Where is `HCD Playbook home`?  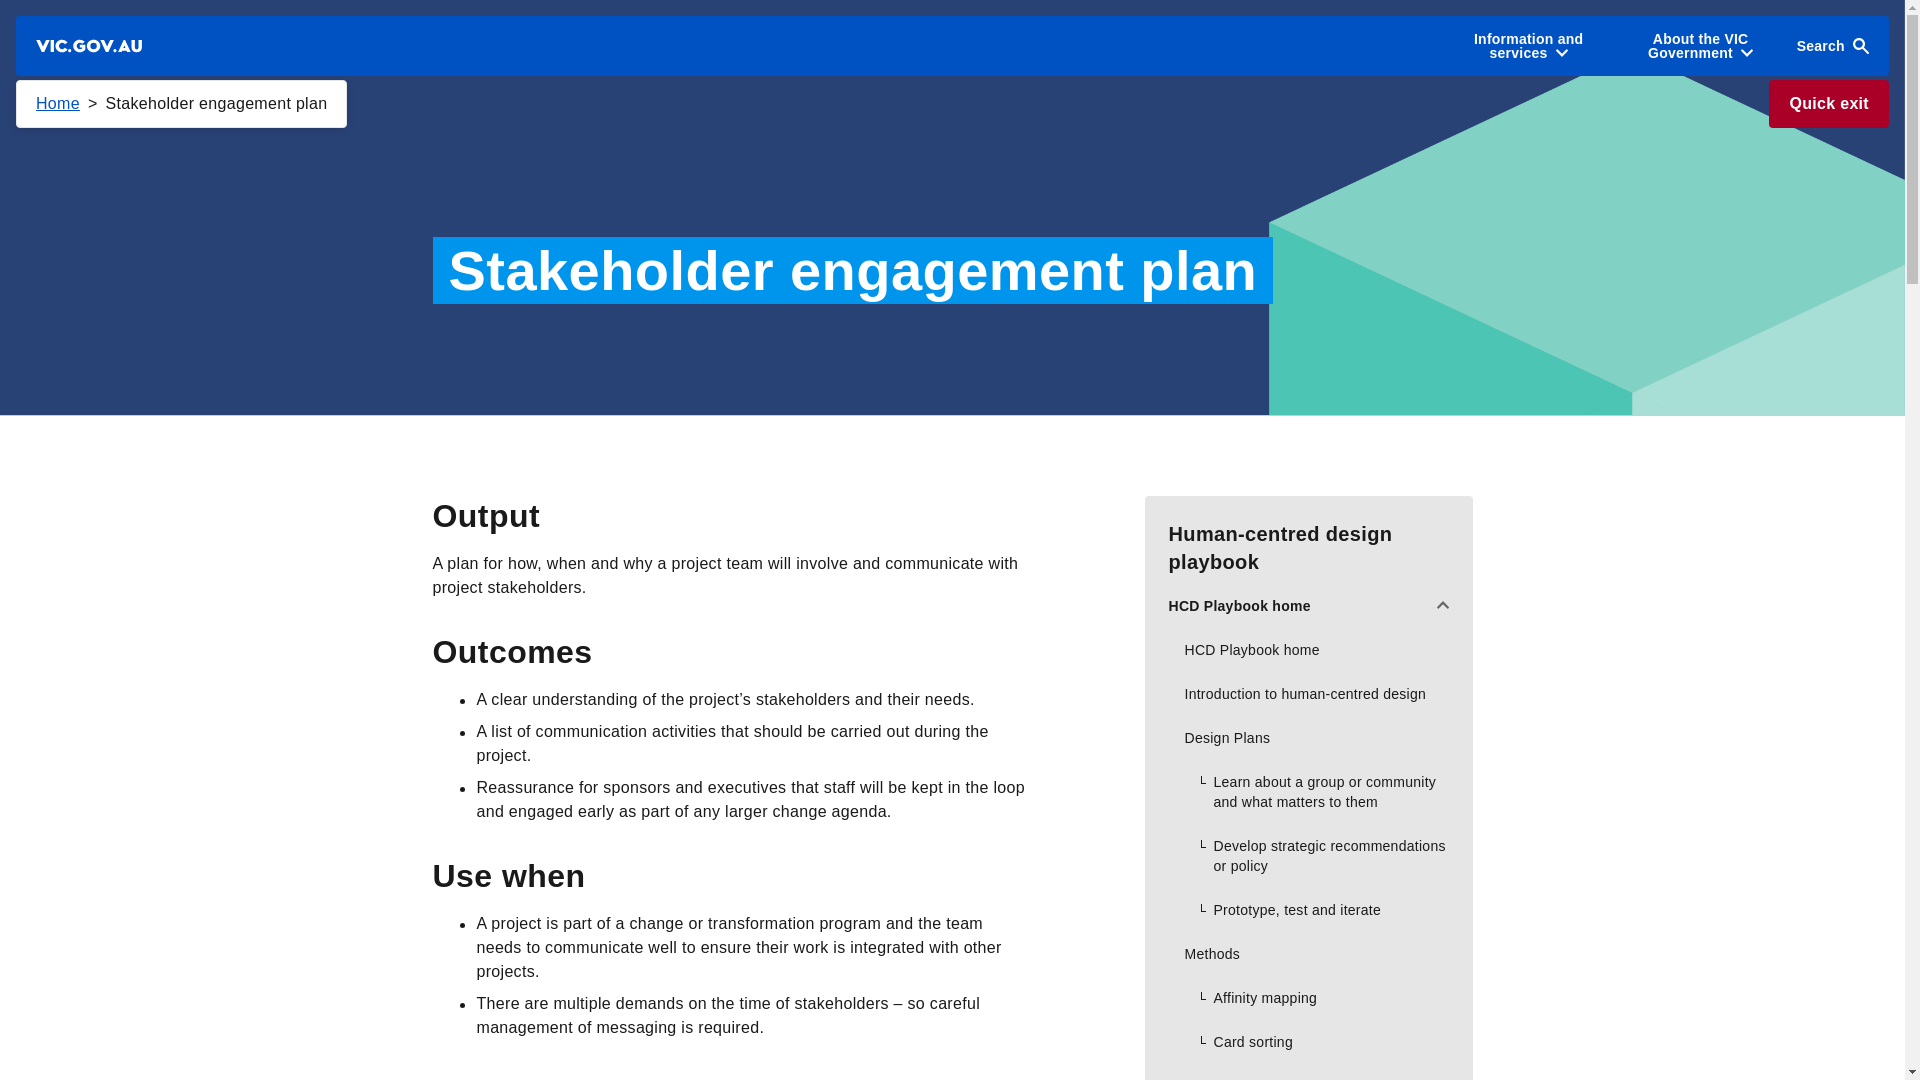 HCD Playbook home is located at coordinates (1308, 606).